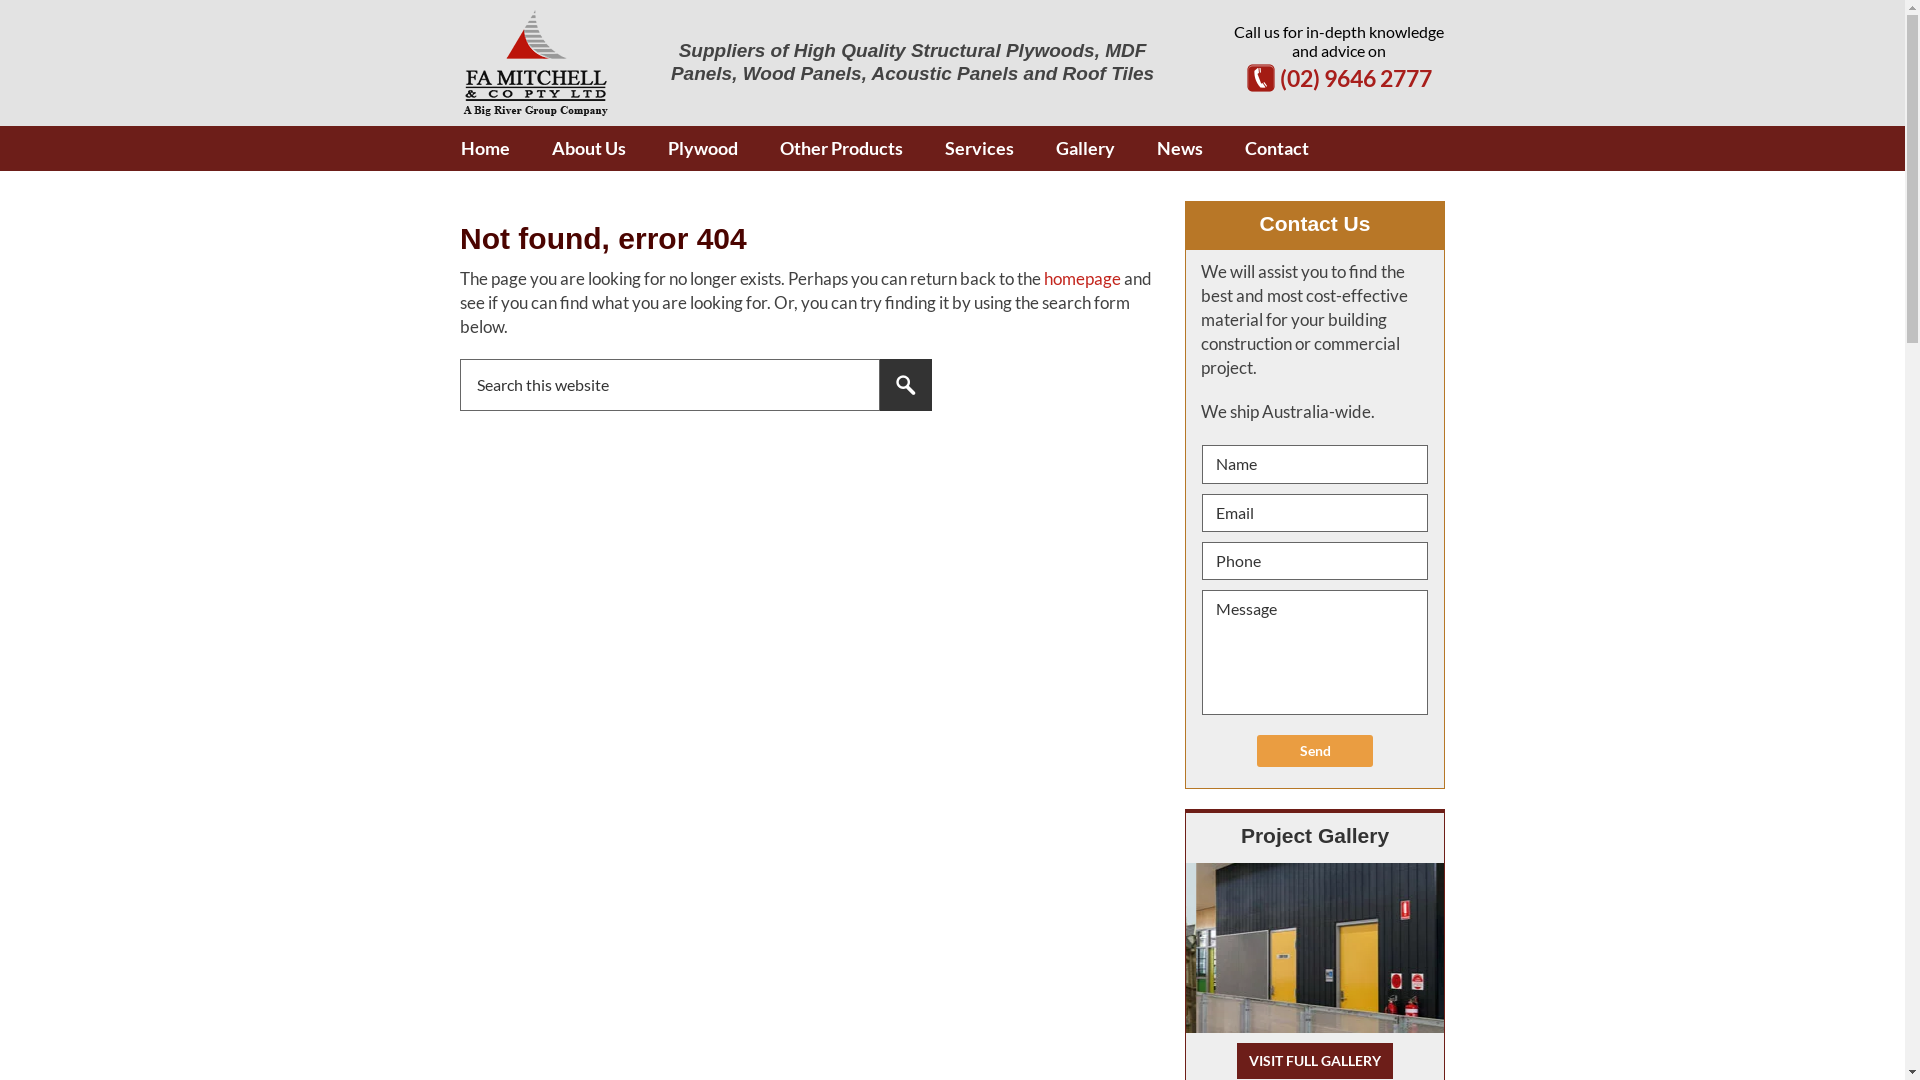  Describe the element at coordinates (1452, 948) in the screenshot. I see `grooved-shadowclard-textured-plywood` at that location.